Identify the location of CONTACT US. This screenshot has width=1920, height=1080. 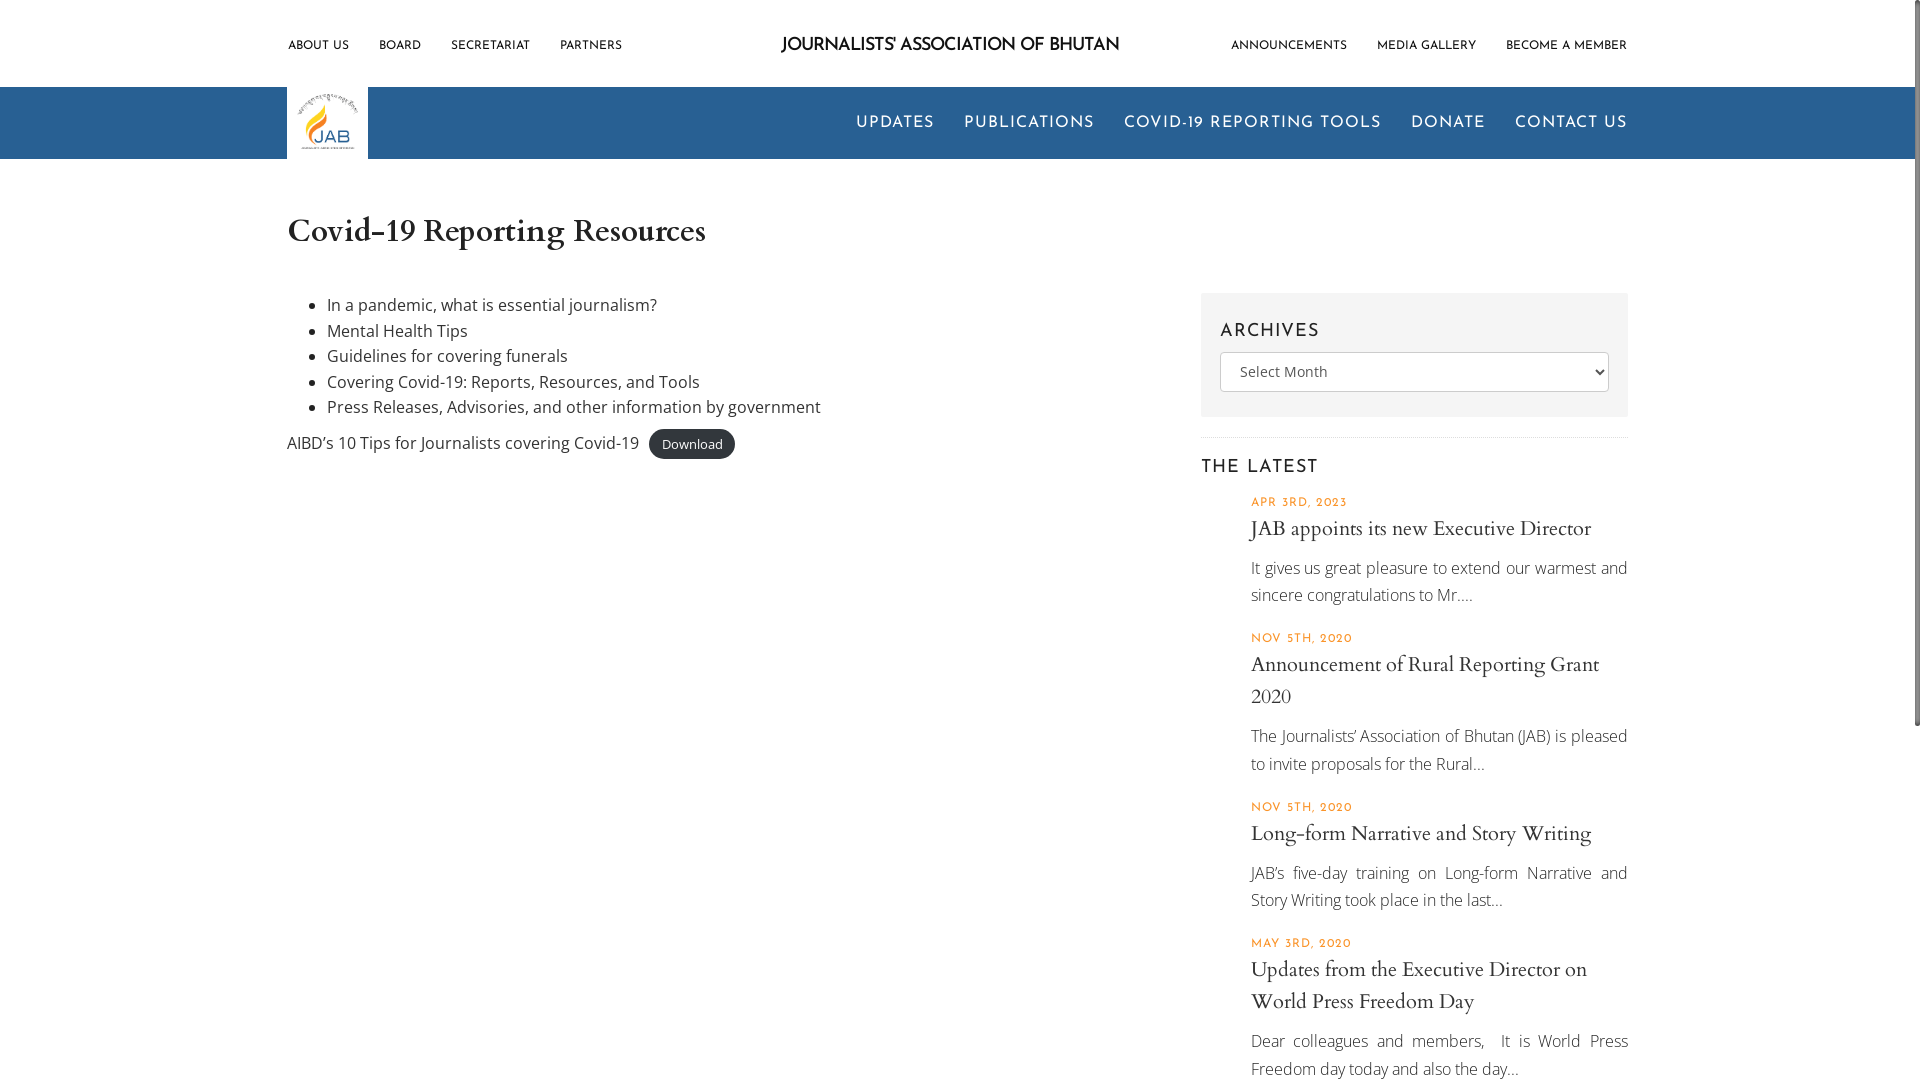
(1564, 123).